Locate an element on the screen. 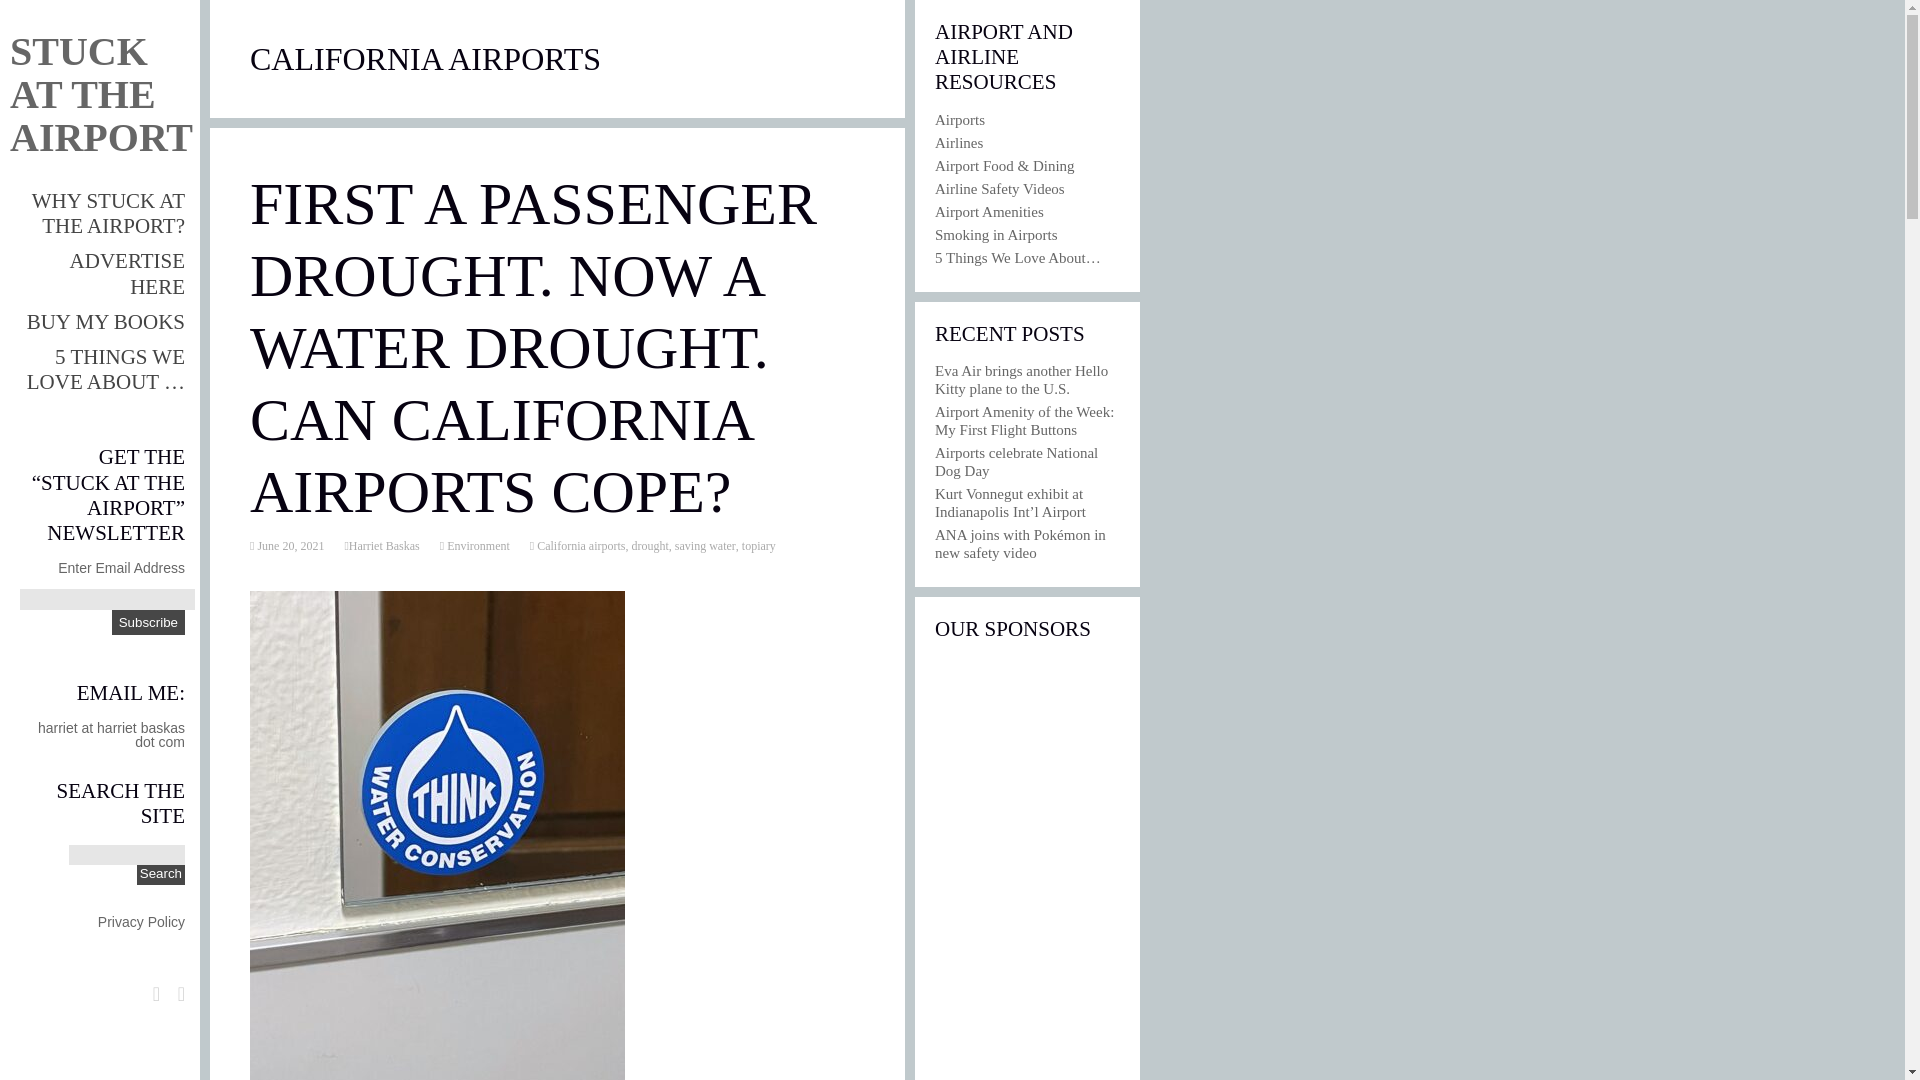 Image resolution: width=1920 pixels, height=1080 pixels. June 20, 2021 is located at coordinates (288, 545).